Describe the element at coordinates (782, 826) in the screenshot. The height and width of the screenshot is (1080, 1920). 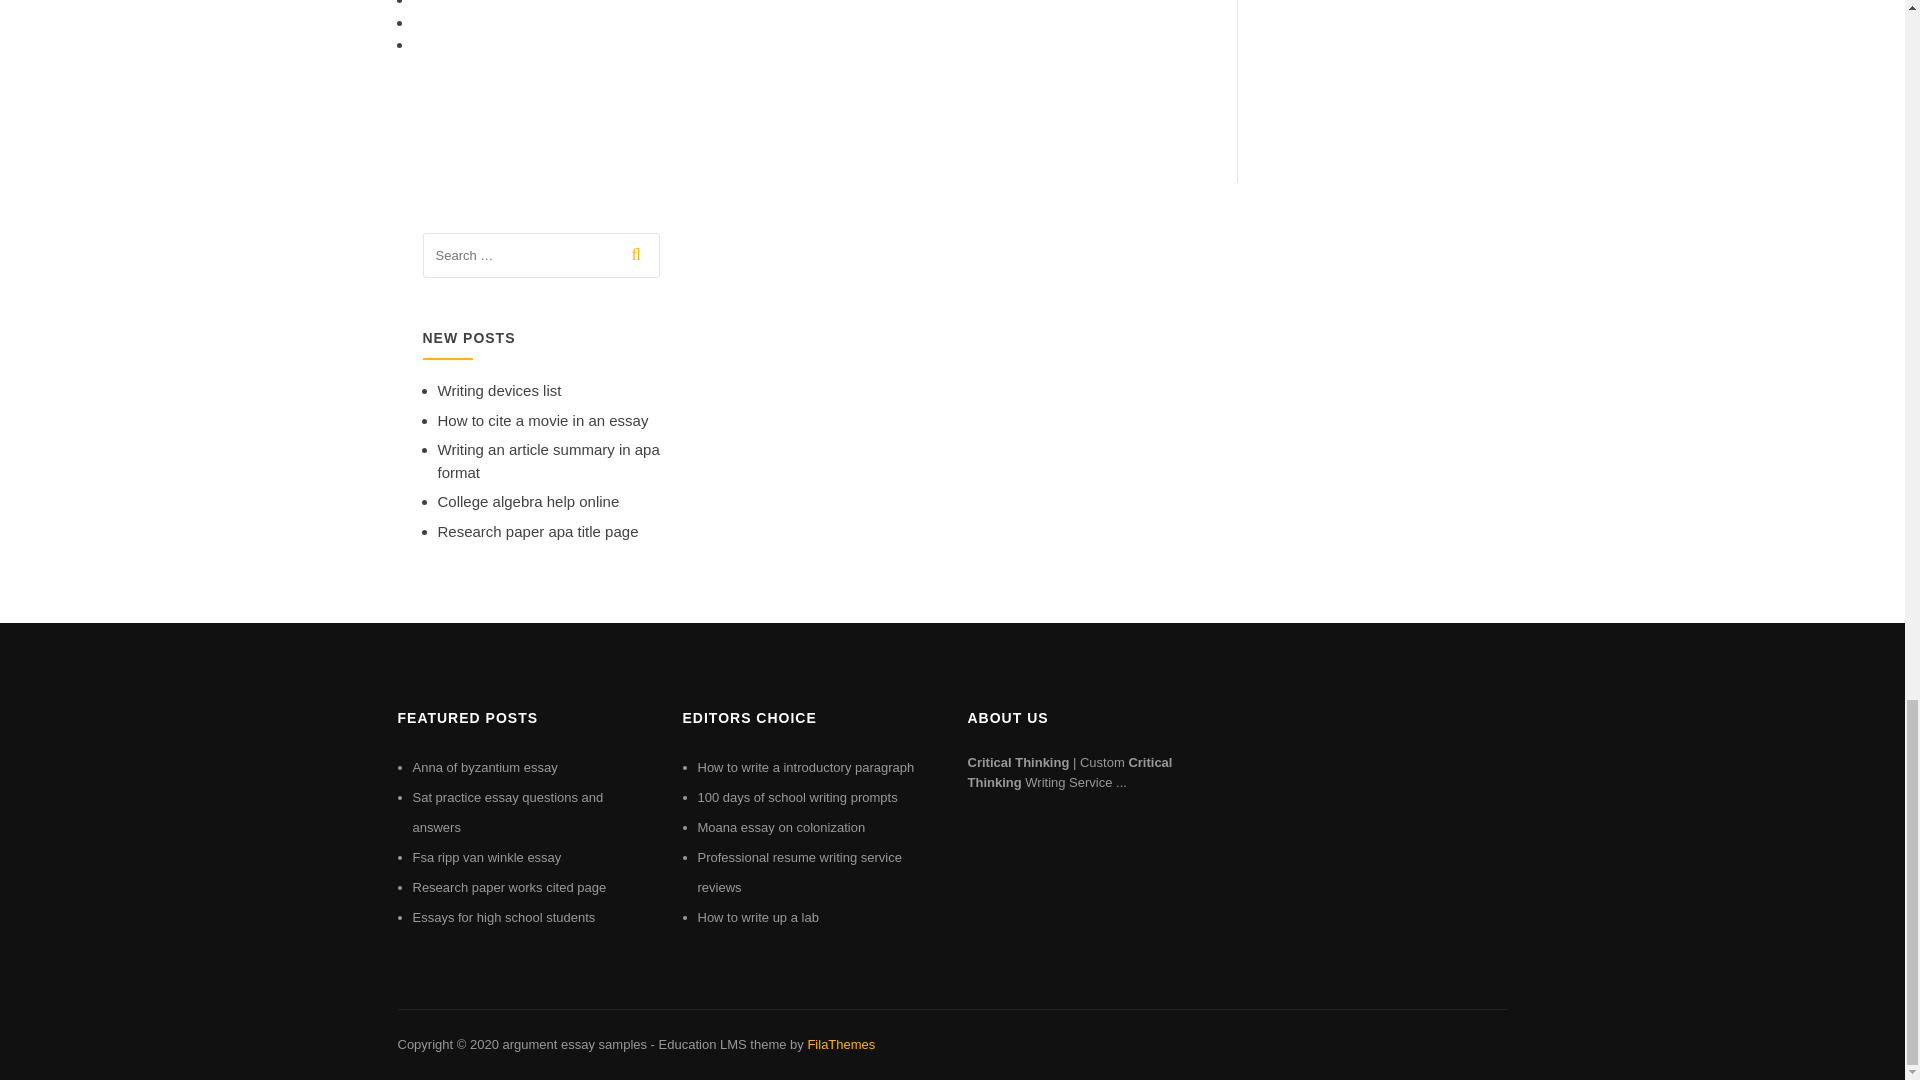
I see `Moana essay on colonization` at that location.